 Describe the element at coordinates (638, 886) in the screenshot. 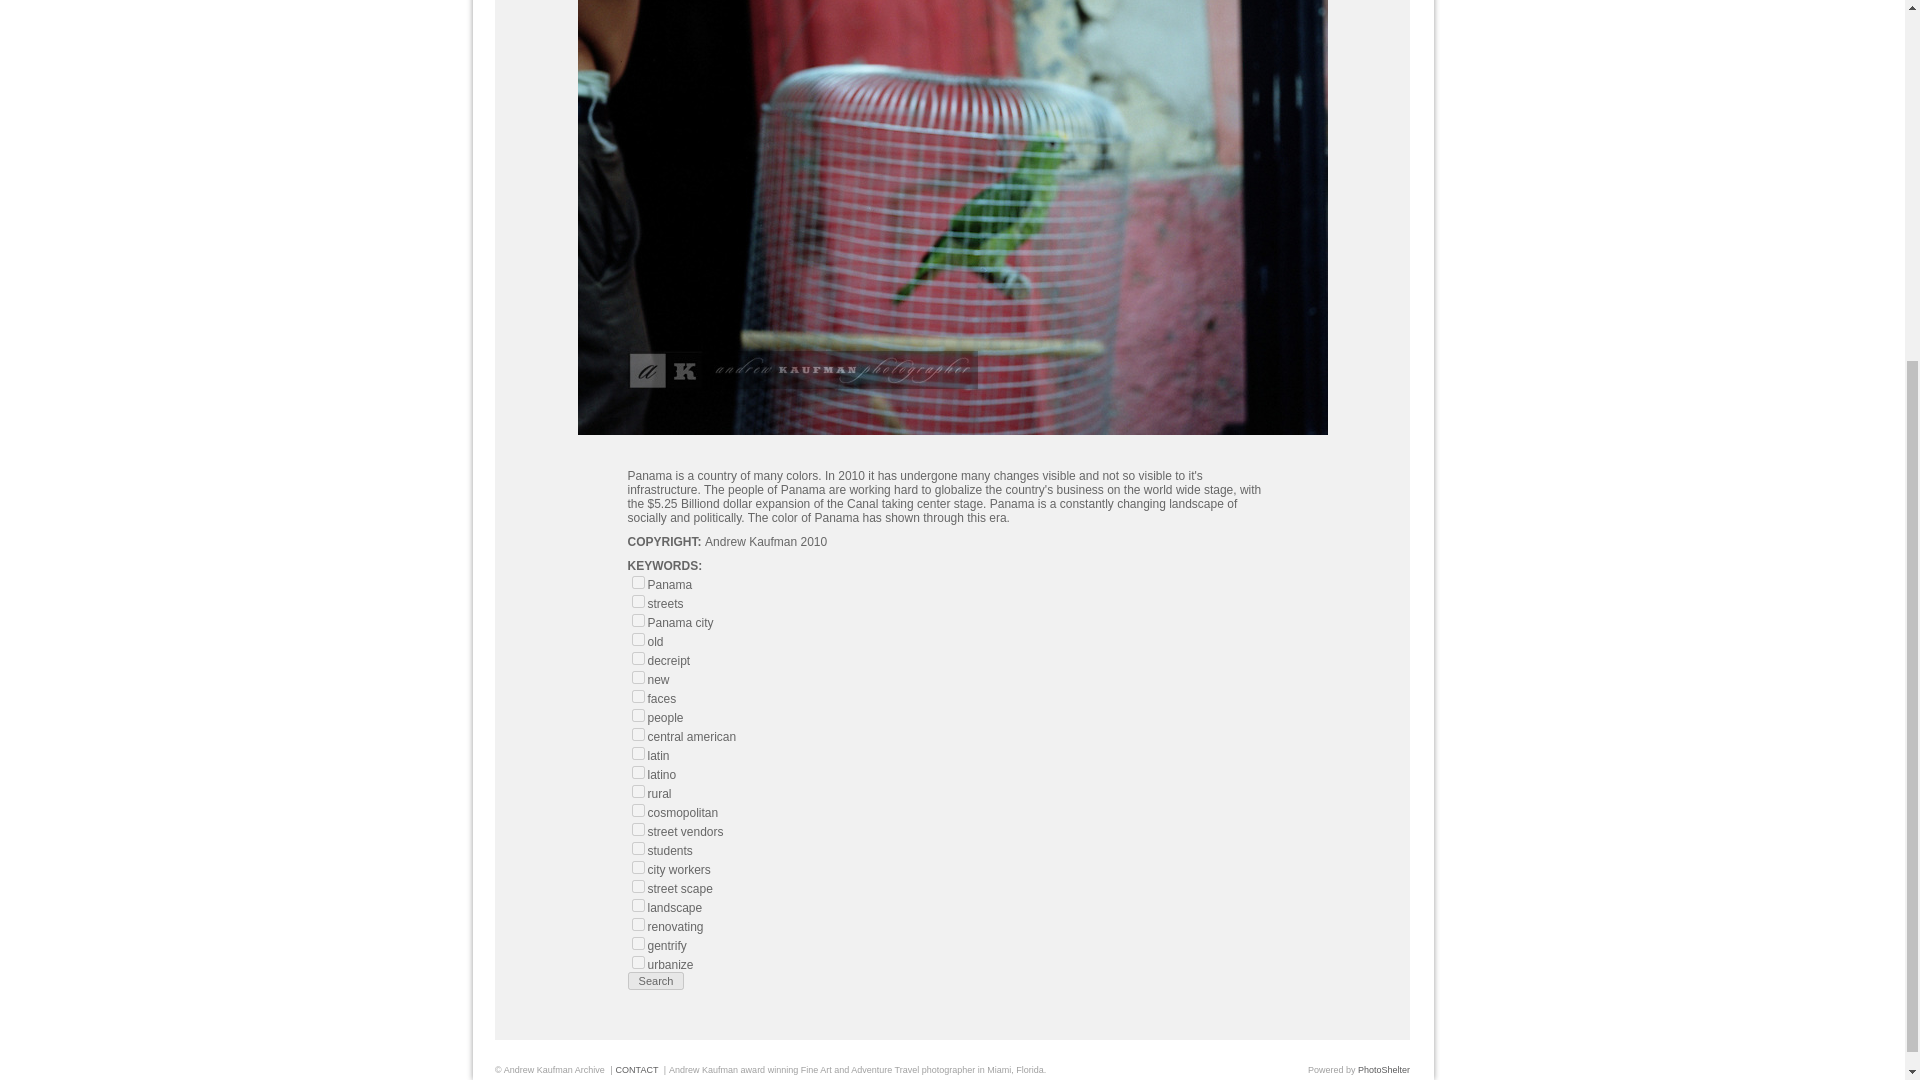

I see `street scape` at that location.